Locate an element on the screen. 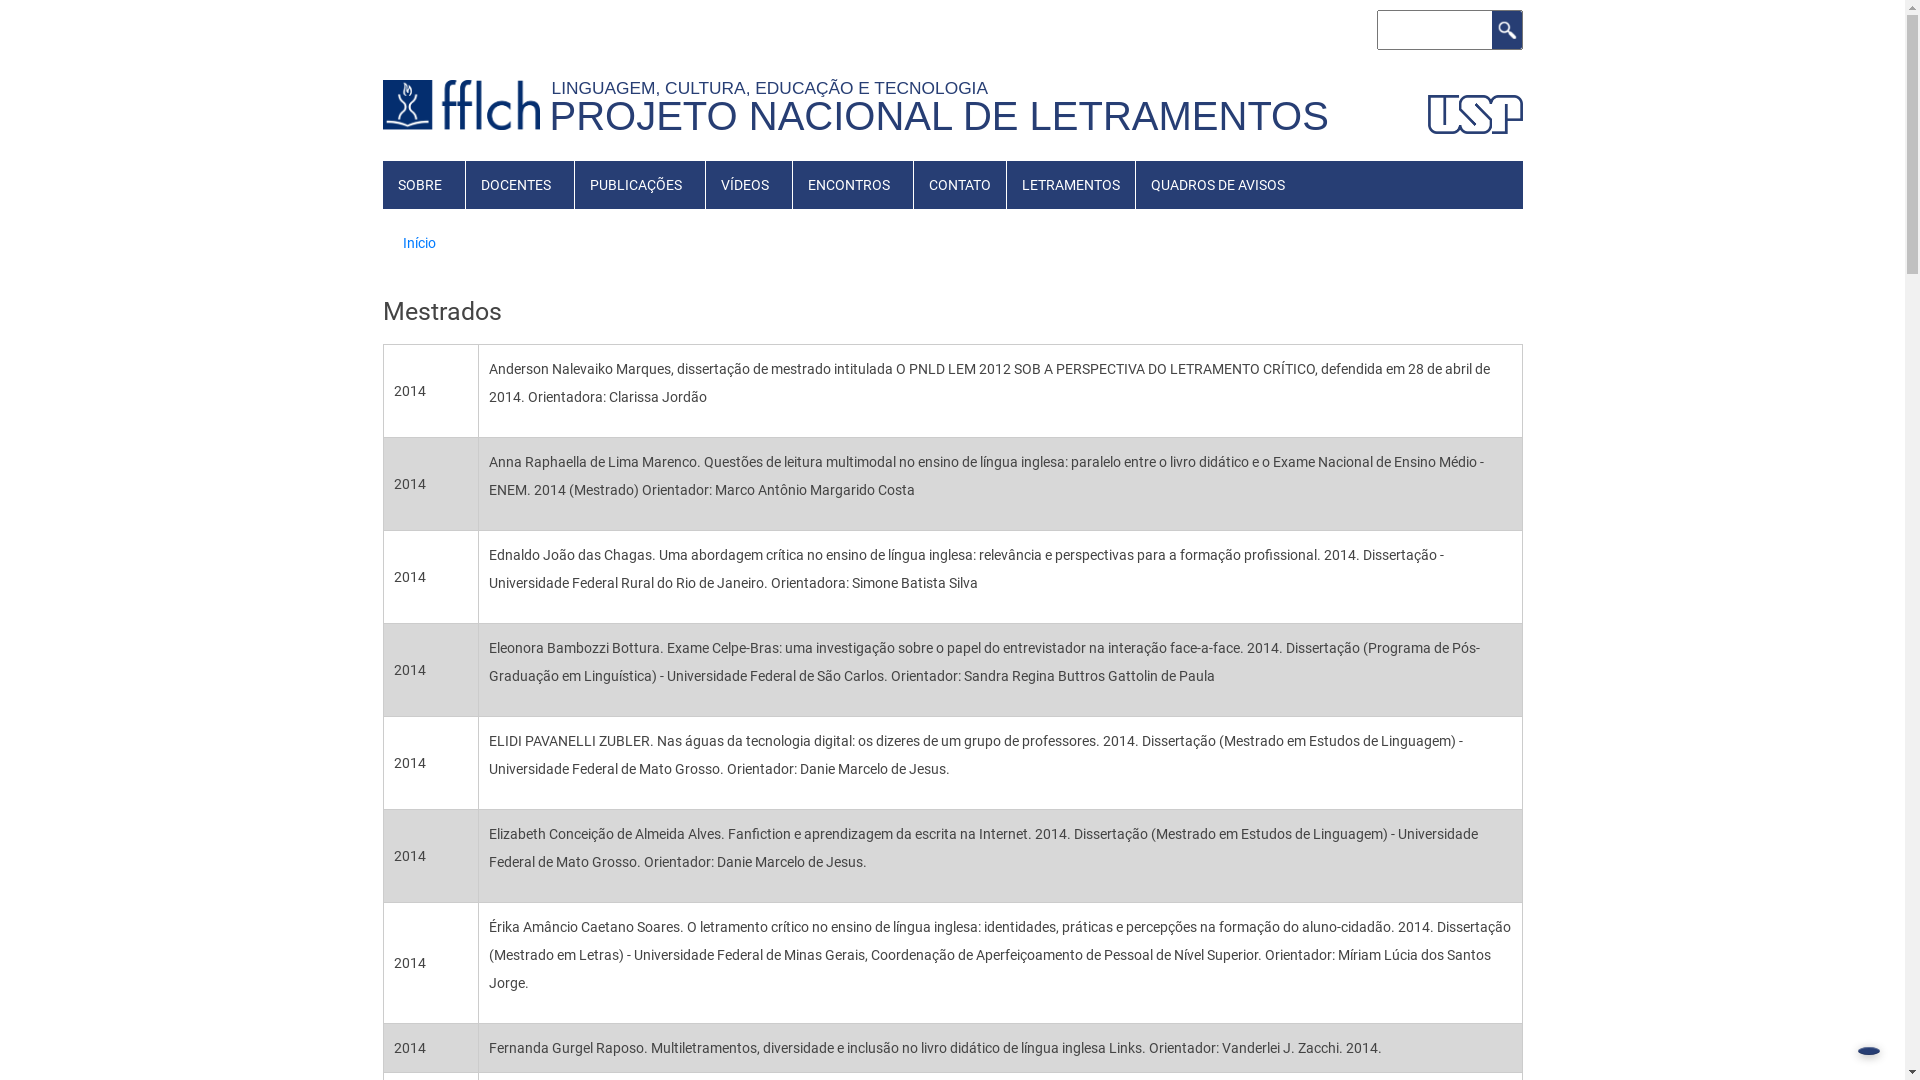  LETRAMENTOS is located at coordinates (1070, 185).